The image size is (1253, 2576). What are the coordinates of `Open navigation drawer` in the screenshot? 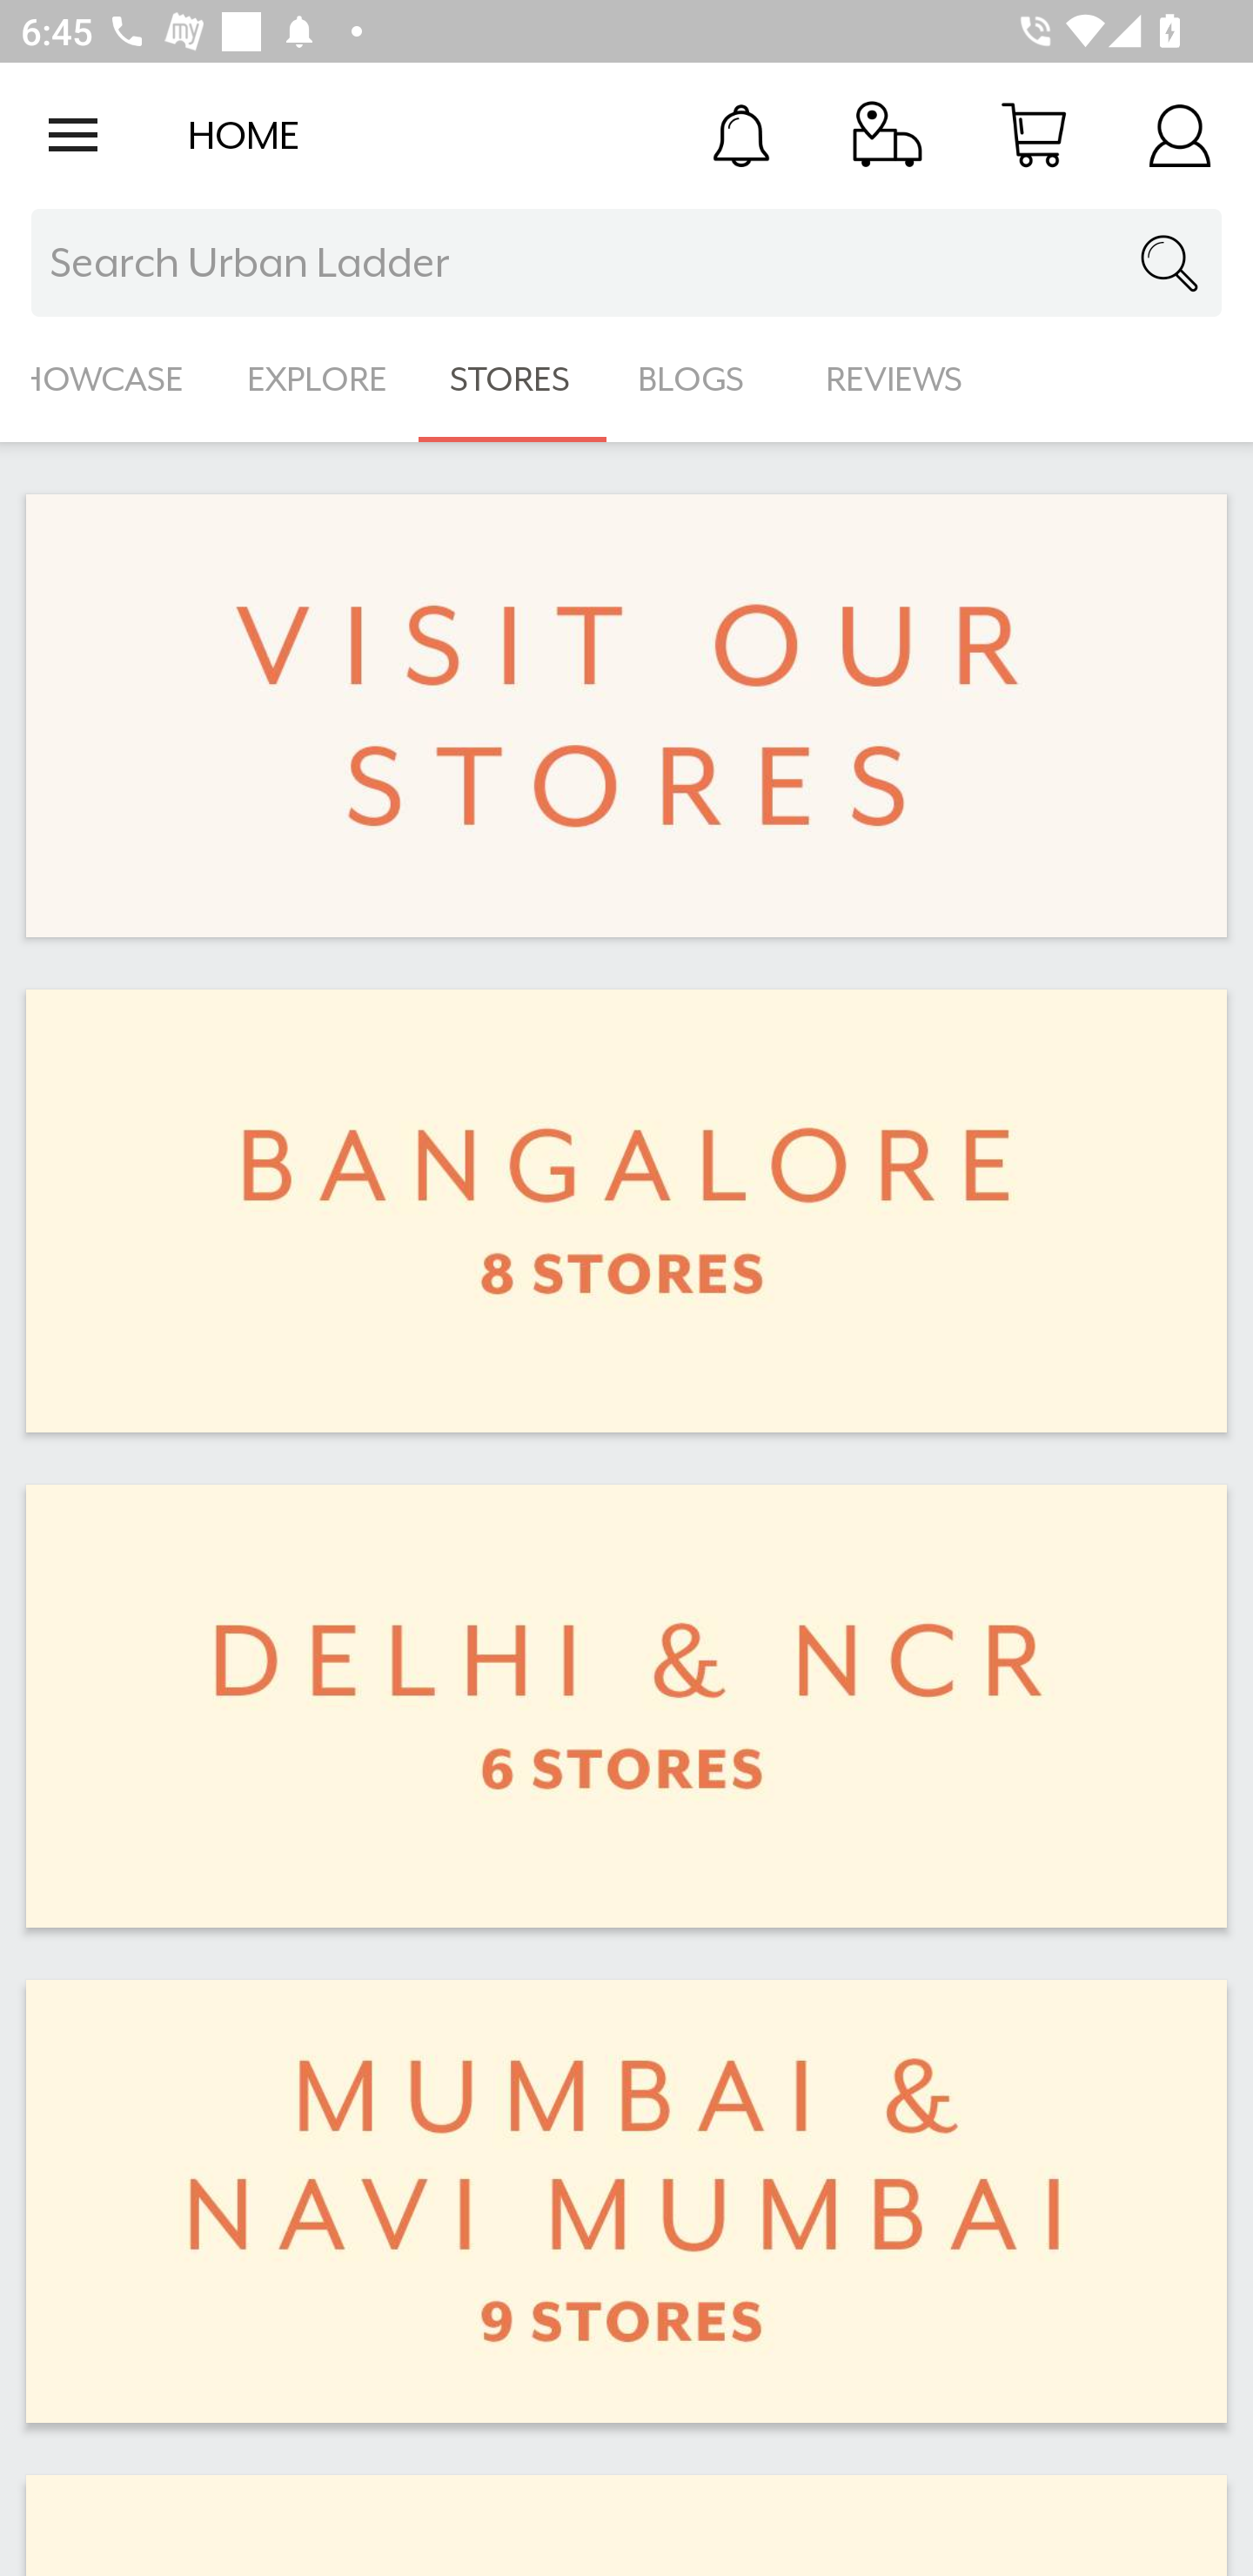 It's located at (73, 135).